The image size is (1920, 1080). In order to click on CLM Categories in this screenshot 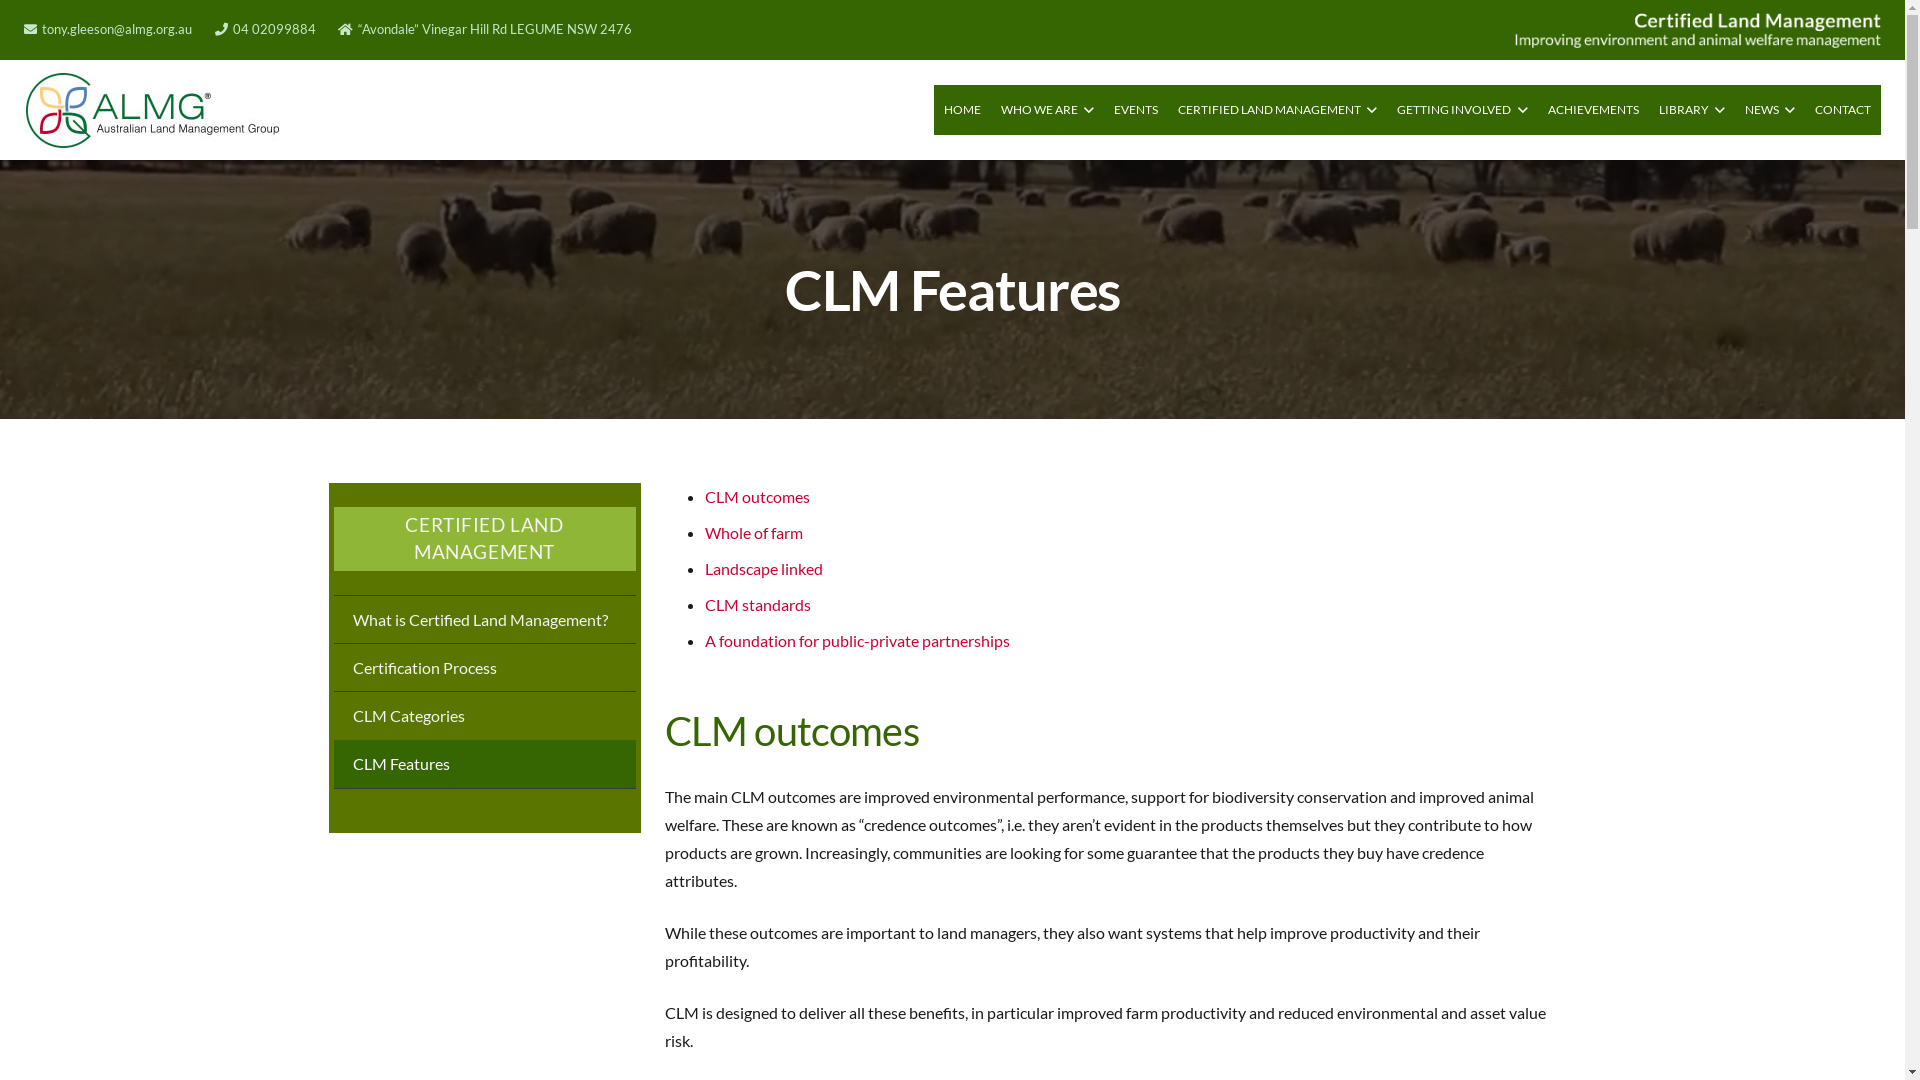, I will do `click(485, 715)`.